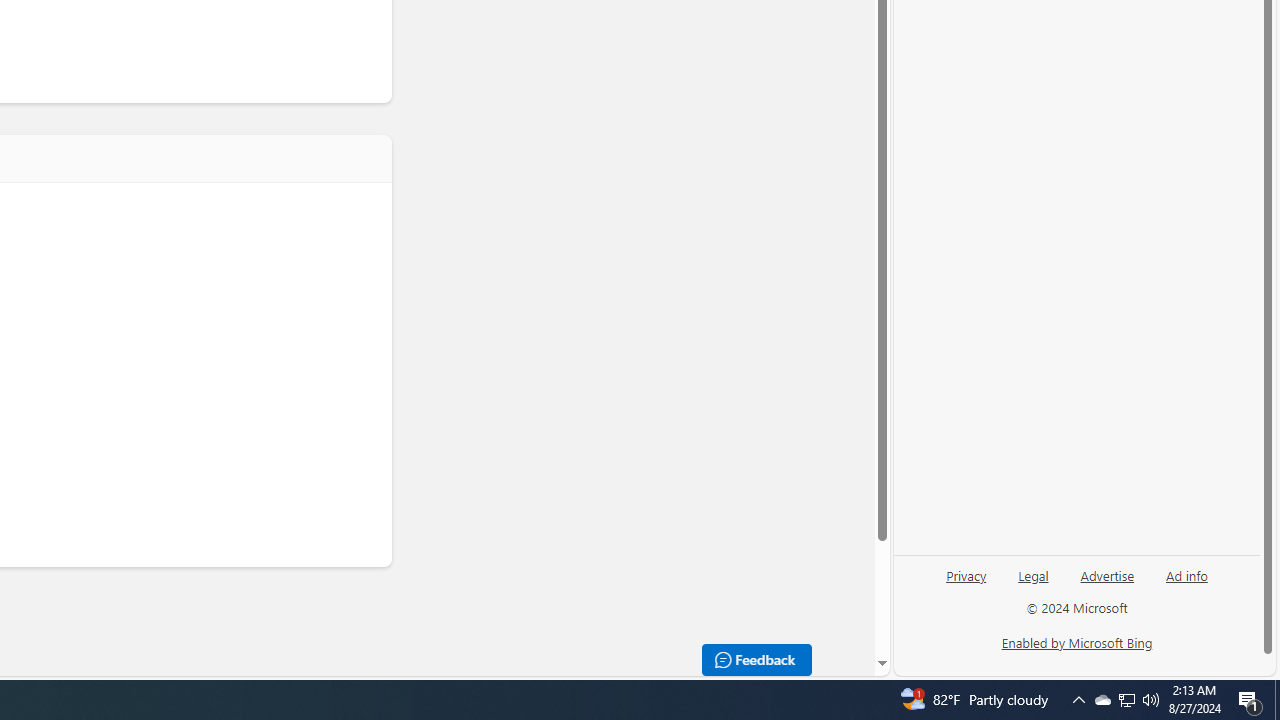 Image resolution: width=1280 pixels, height=720 pixels. Describe the element at coordinates (966, 583) in the screenshot. I see `Privacy` at that location.